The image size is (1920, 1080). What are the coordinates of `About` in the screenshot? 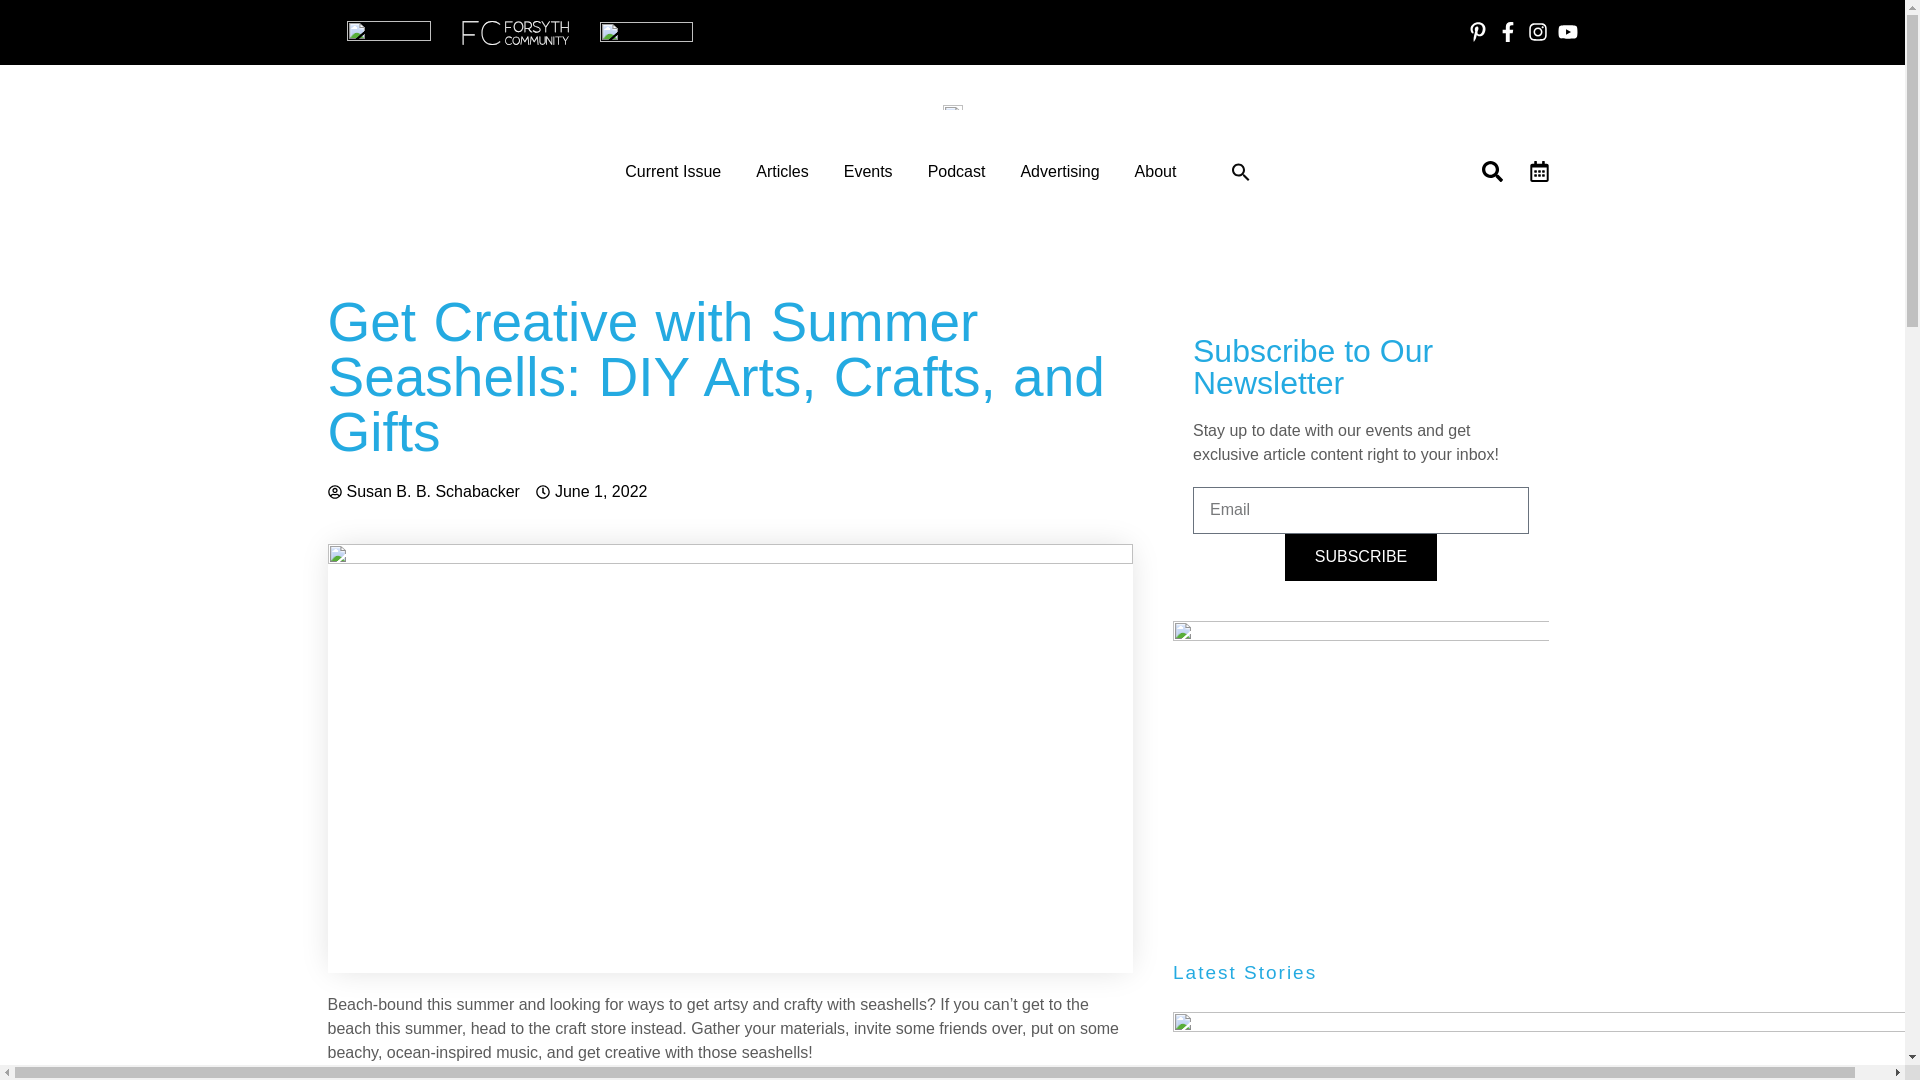 It's located at (1155, 172).